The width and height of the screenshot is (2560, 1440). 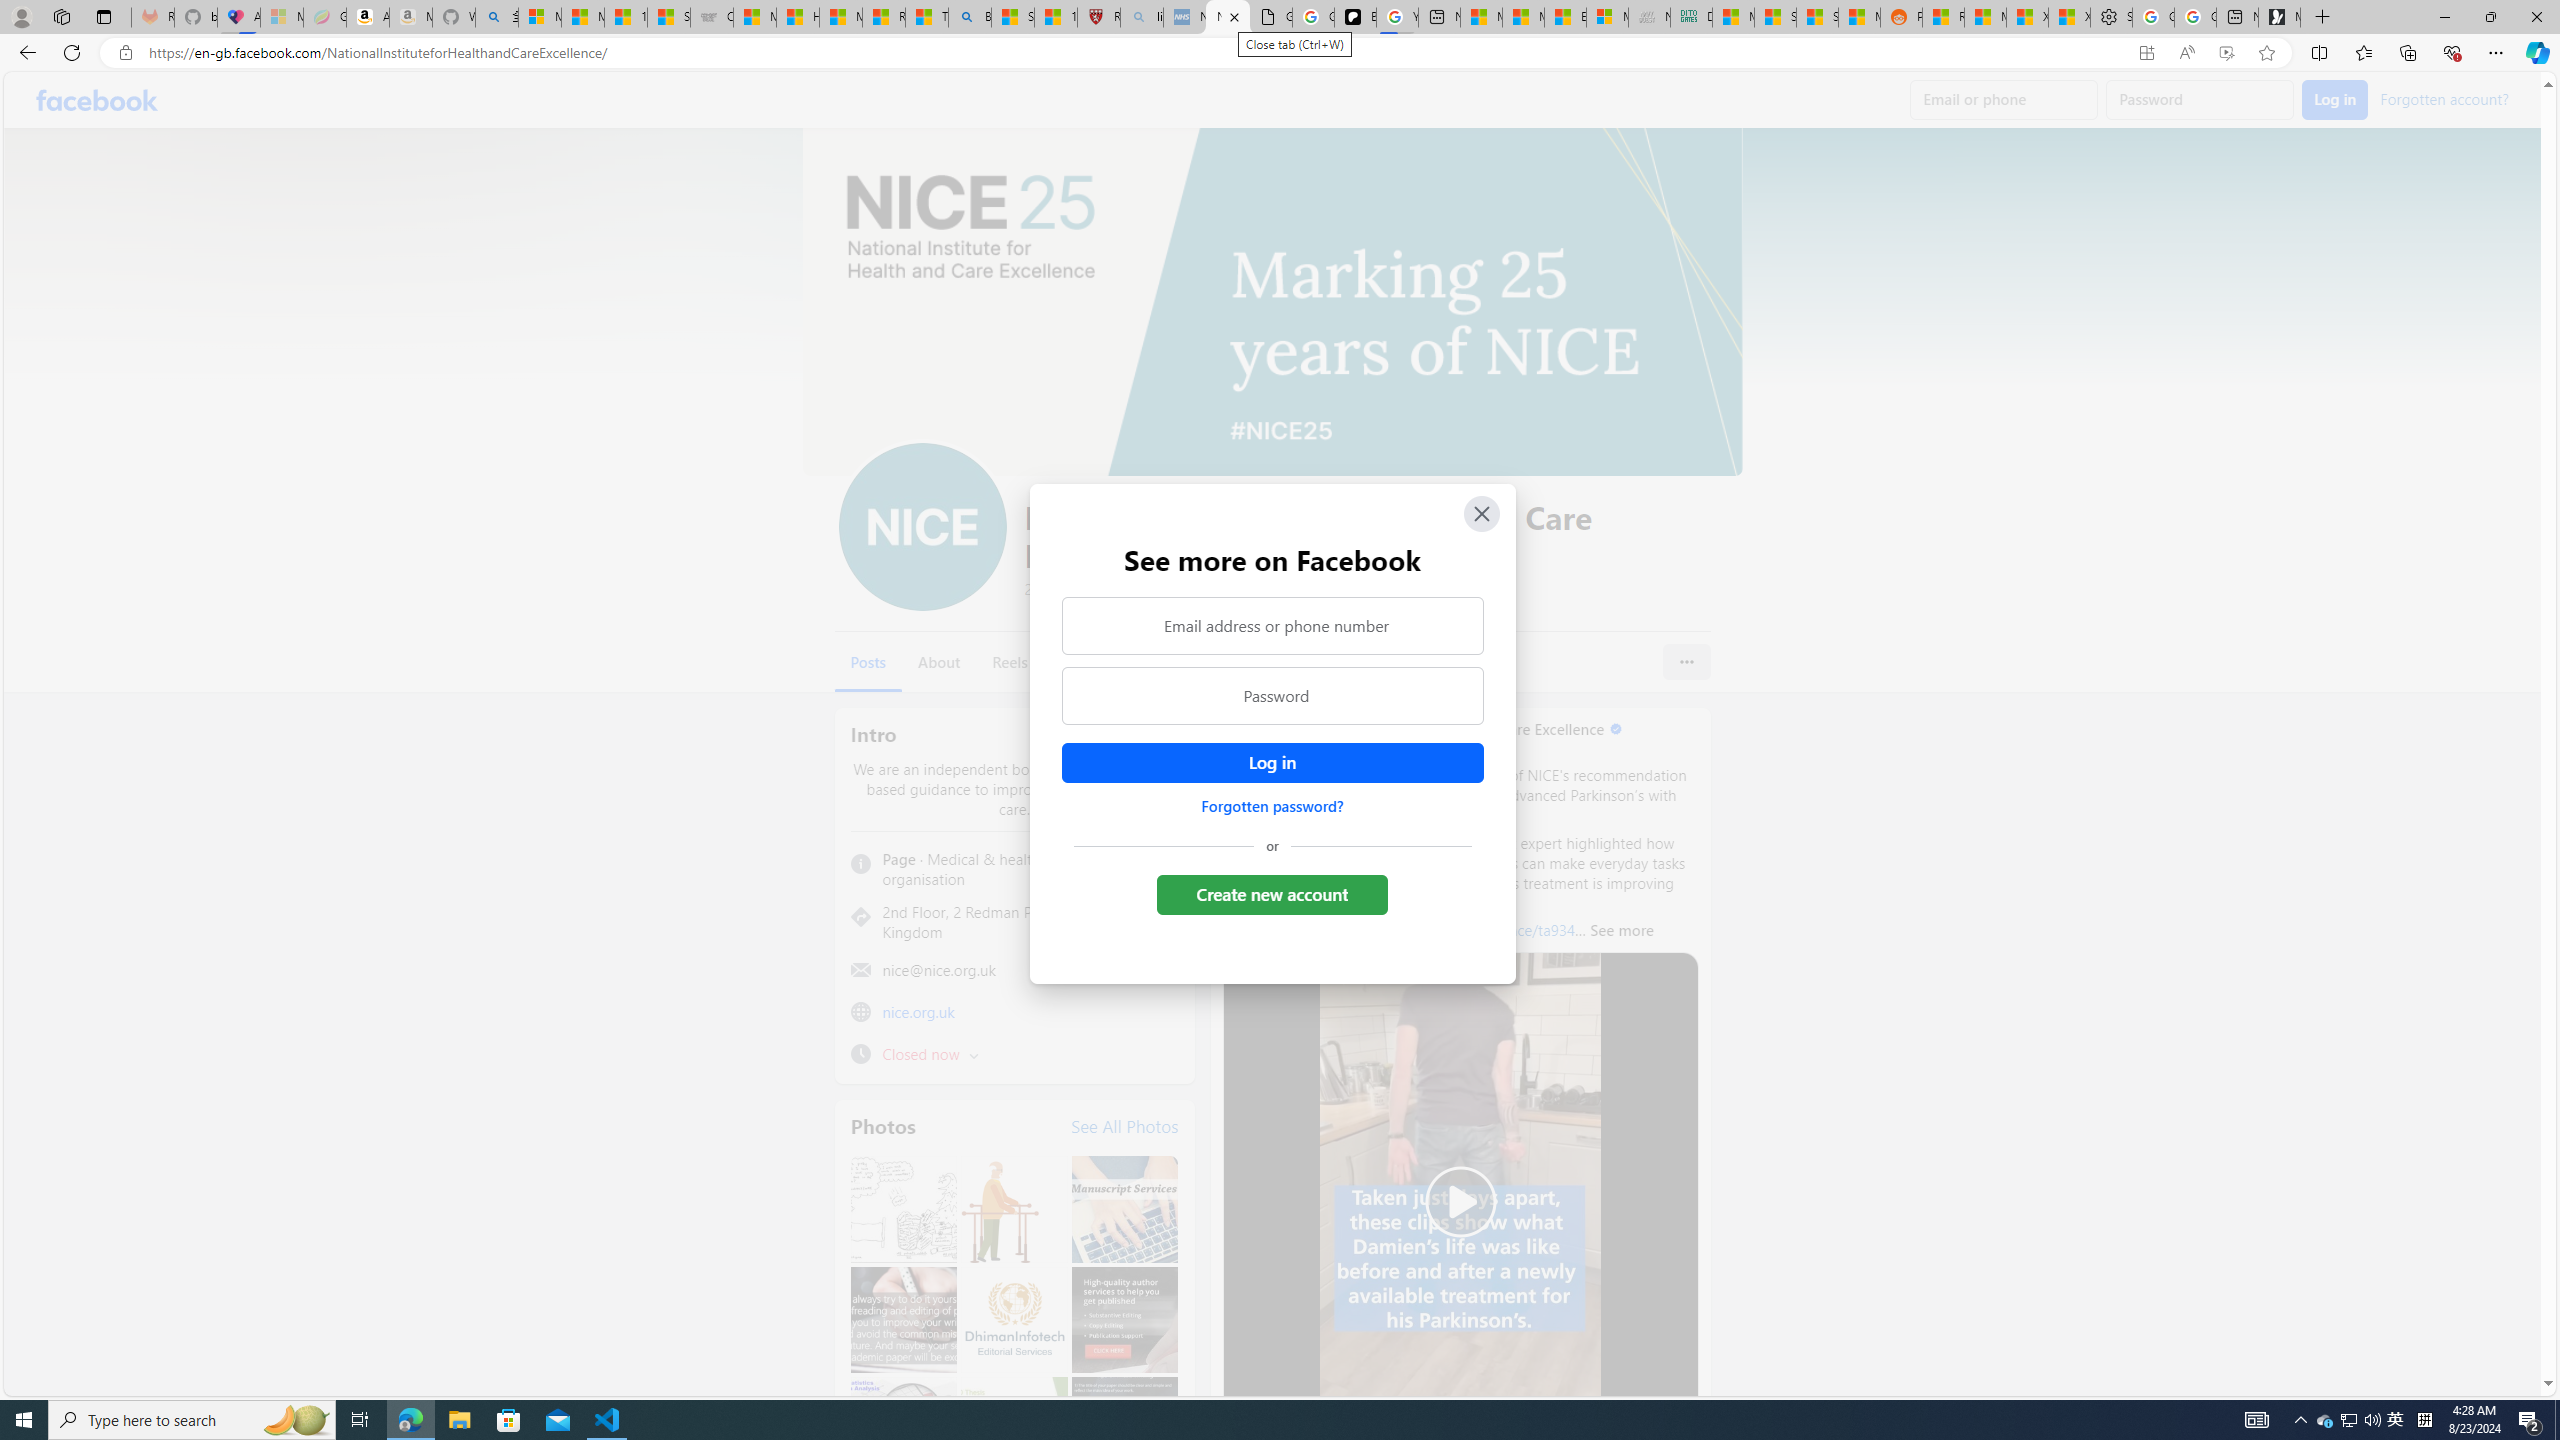 What do you see at coordinates (1272, 806) in the screenshot?
I see `Forgotten password?` at bounding box center [1272, 806].